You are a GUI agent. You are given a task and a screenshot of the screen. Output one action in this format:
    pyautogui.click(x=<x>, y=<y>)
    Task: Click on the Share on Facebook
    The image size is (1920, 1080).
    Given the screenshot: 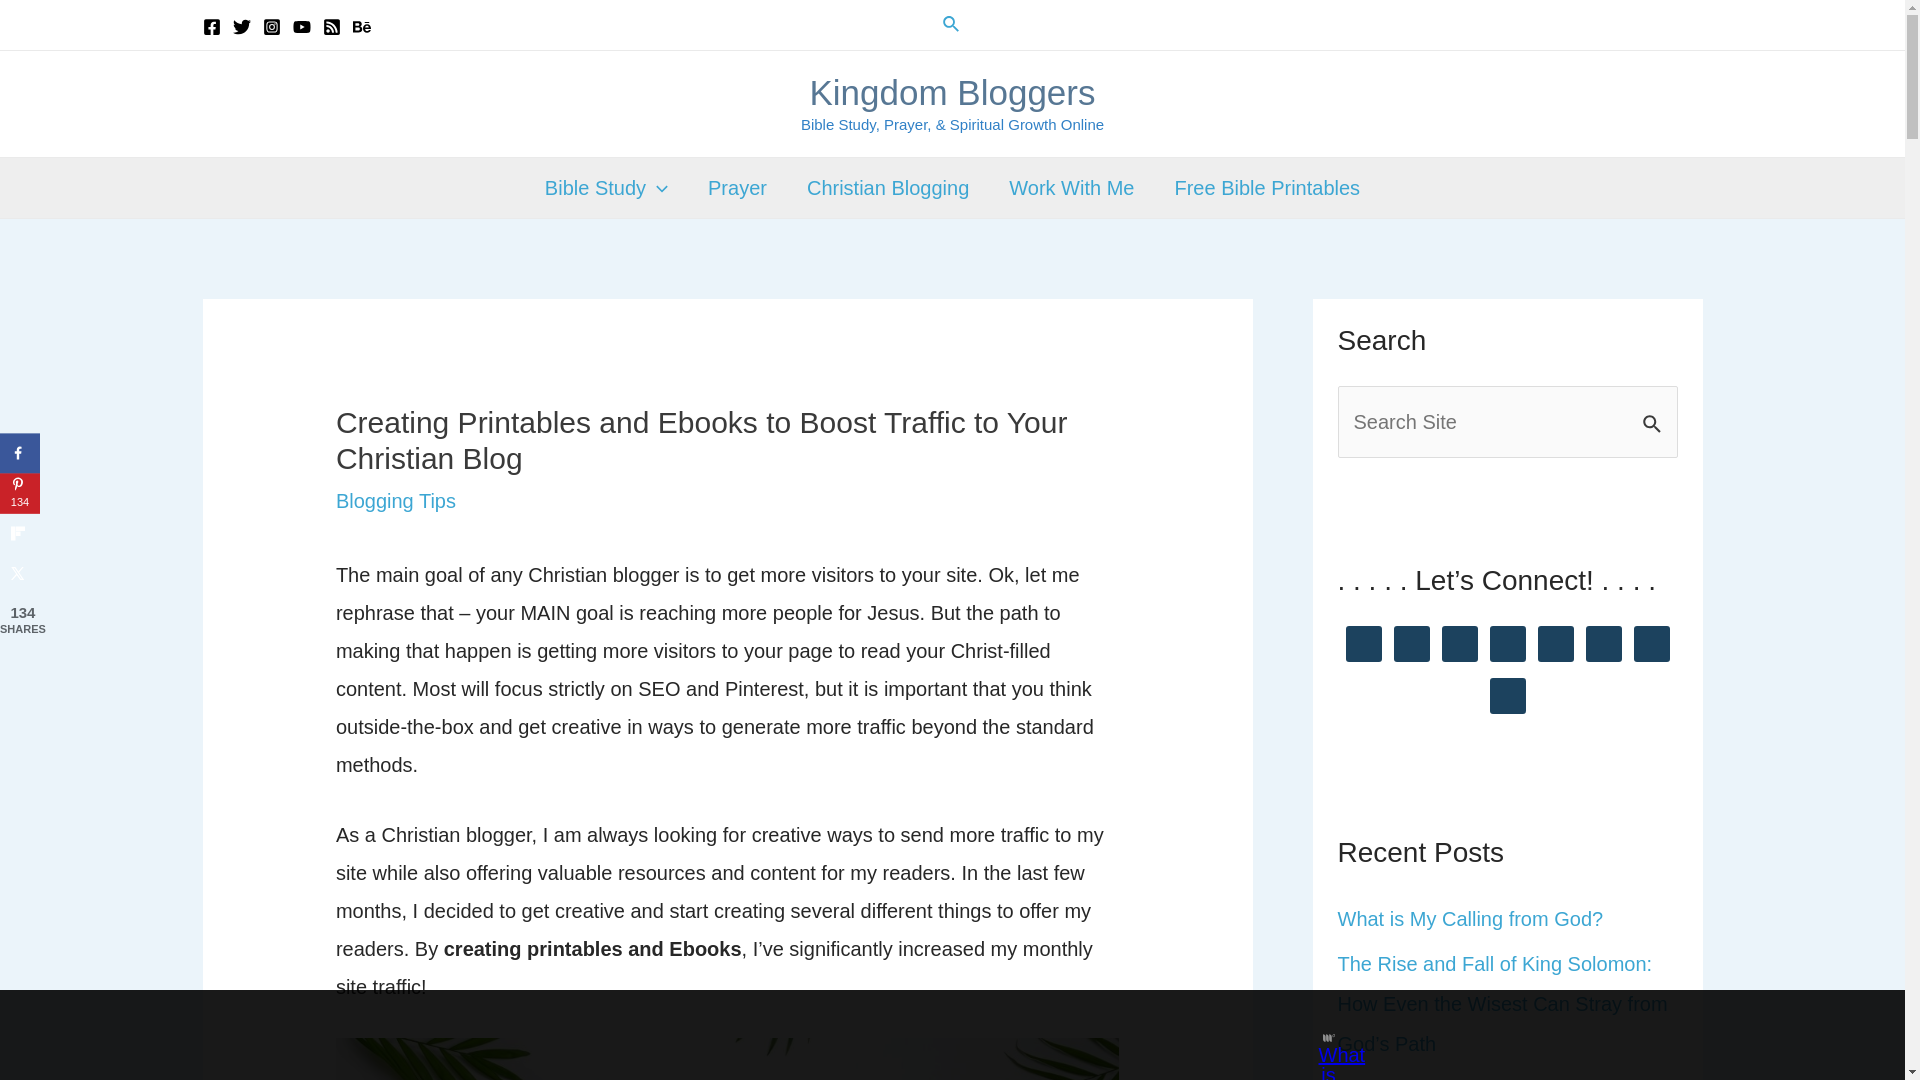 What is the action you would take?
    pyautogui.click(x=20, y=454)
    